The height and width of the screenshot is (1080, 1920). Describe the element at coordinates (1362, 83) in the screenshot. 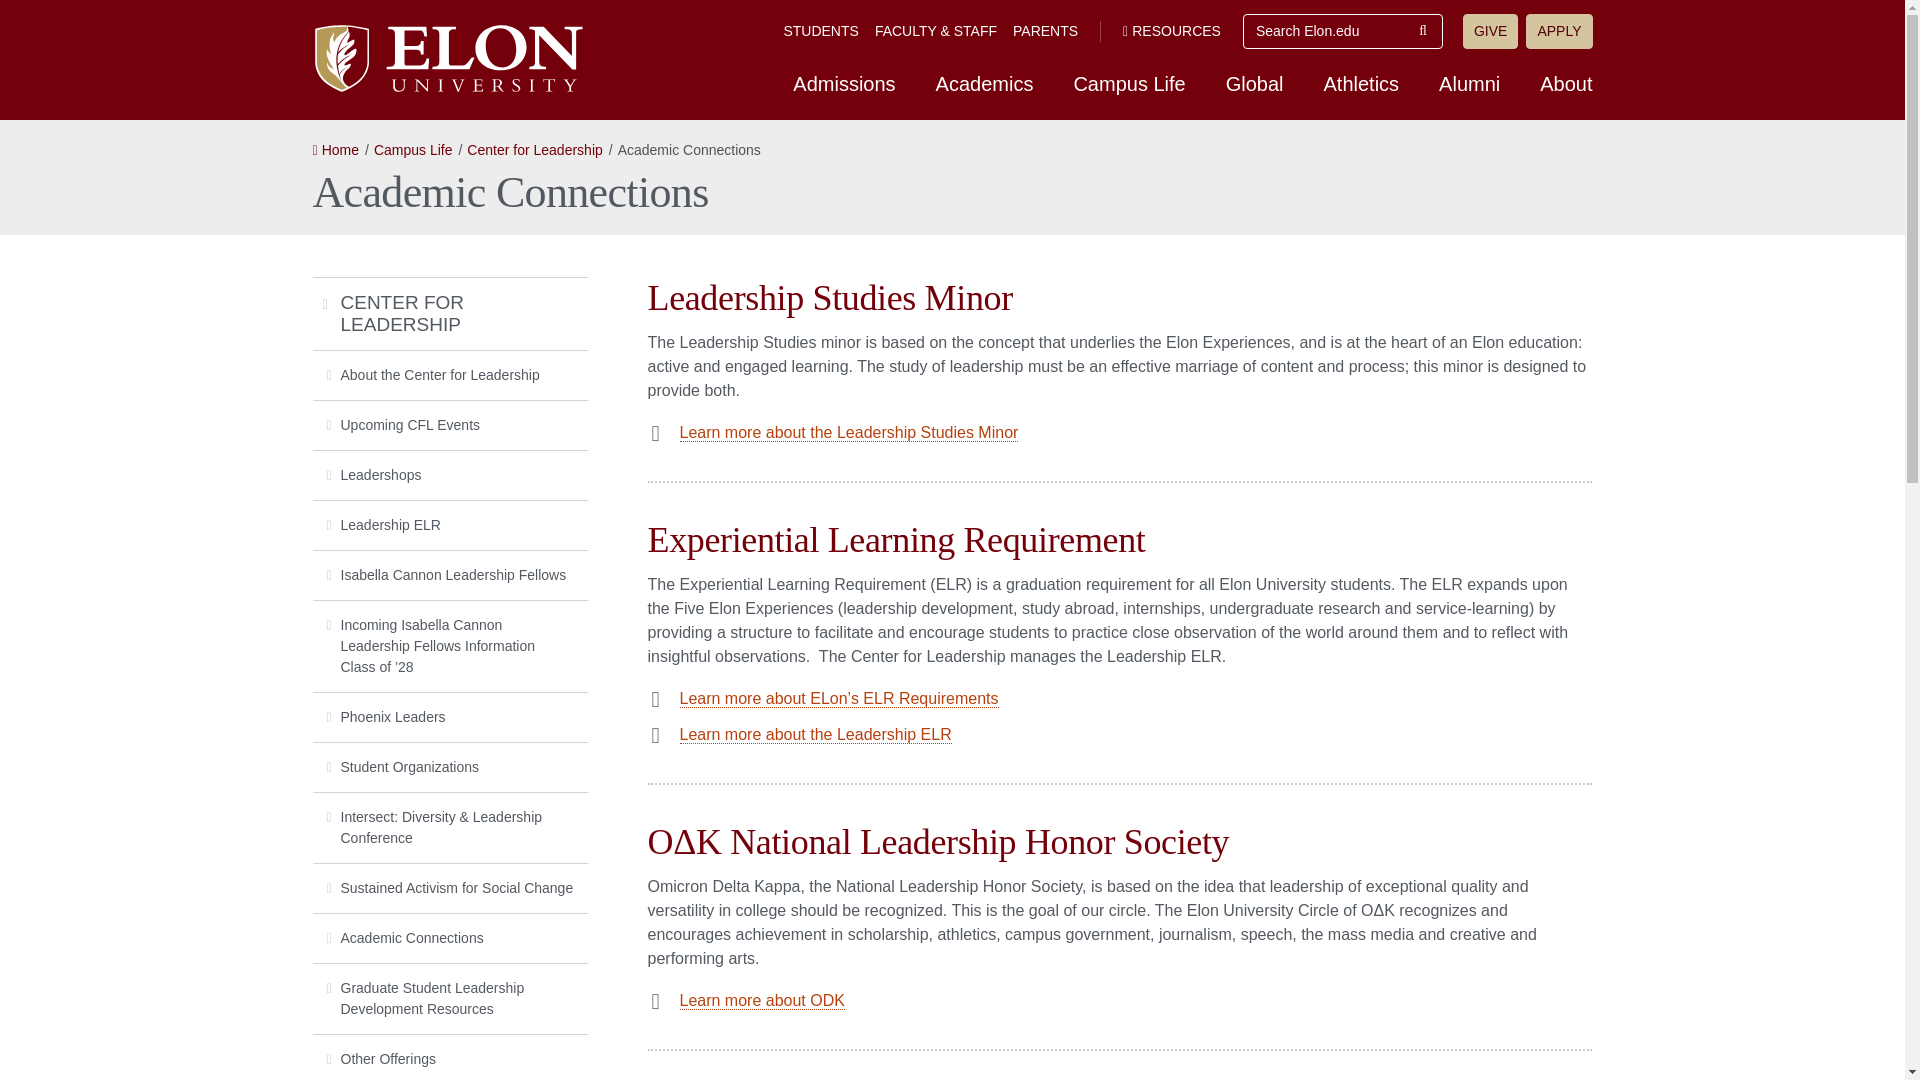

I see `Athletics` at that location.